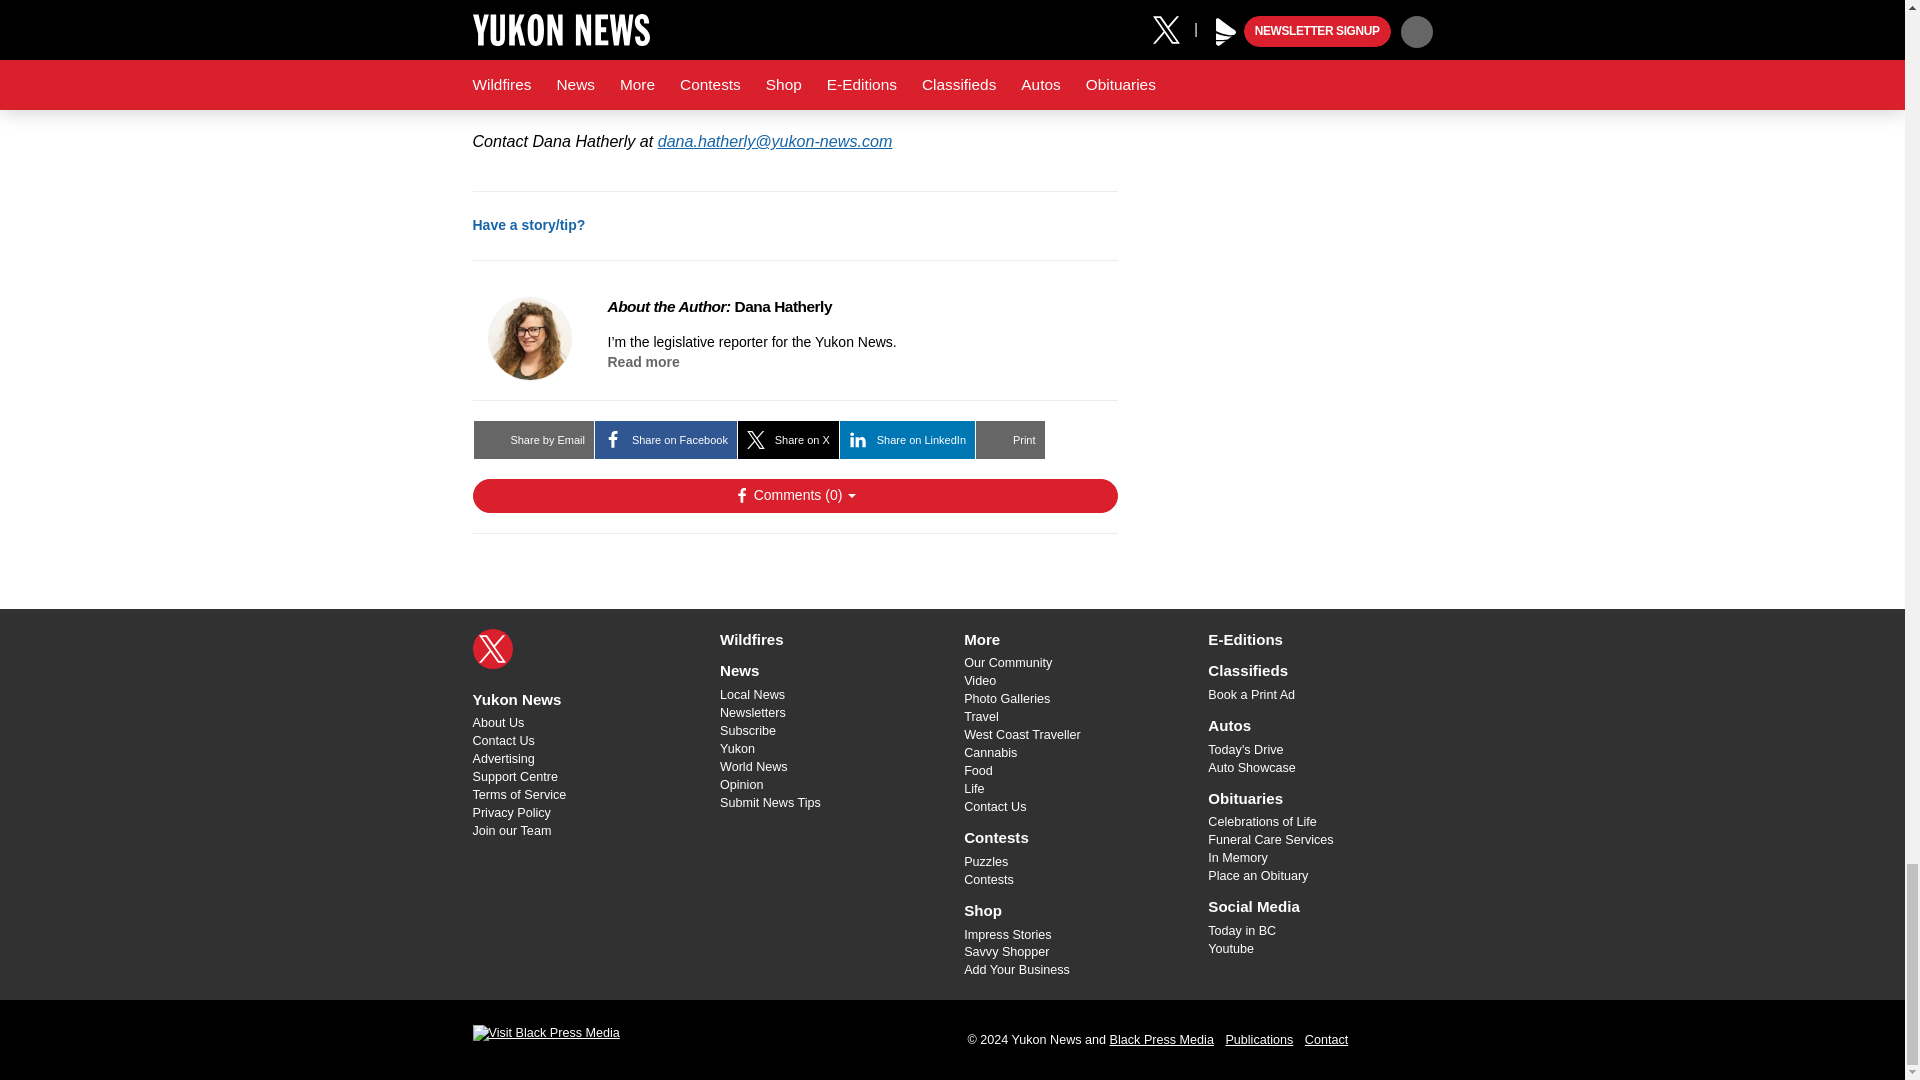 This screenshot has width=1920, height=1080. Describe the element at coordinates (794, 496) in the screenshot. I see `Show Comments` at that location.